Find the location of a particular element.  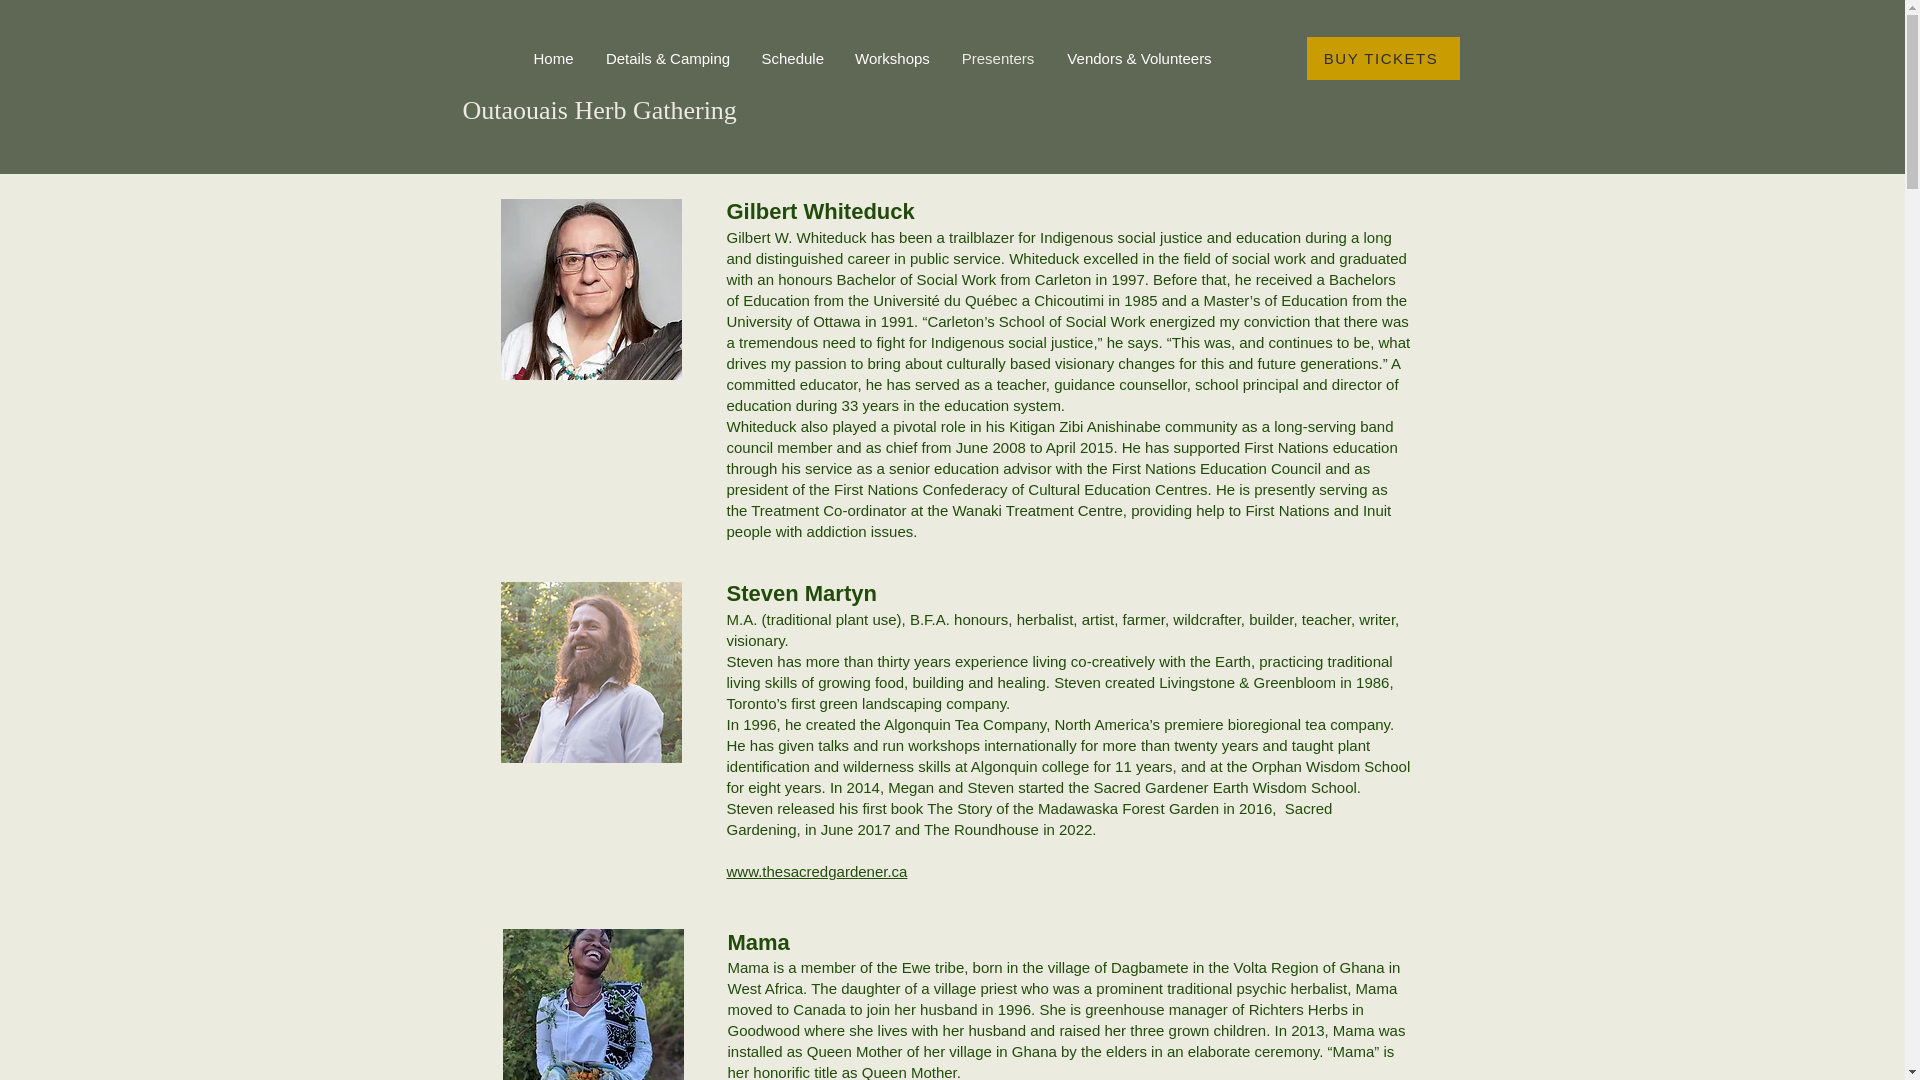

Megan Headshot.png is located at coordinates (592, 1004).